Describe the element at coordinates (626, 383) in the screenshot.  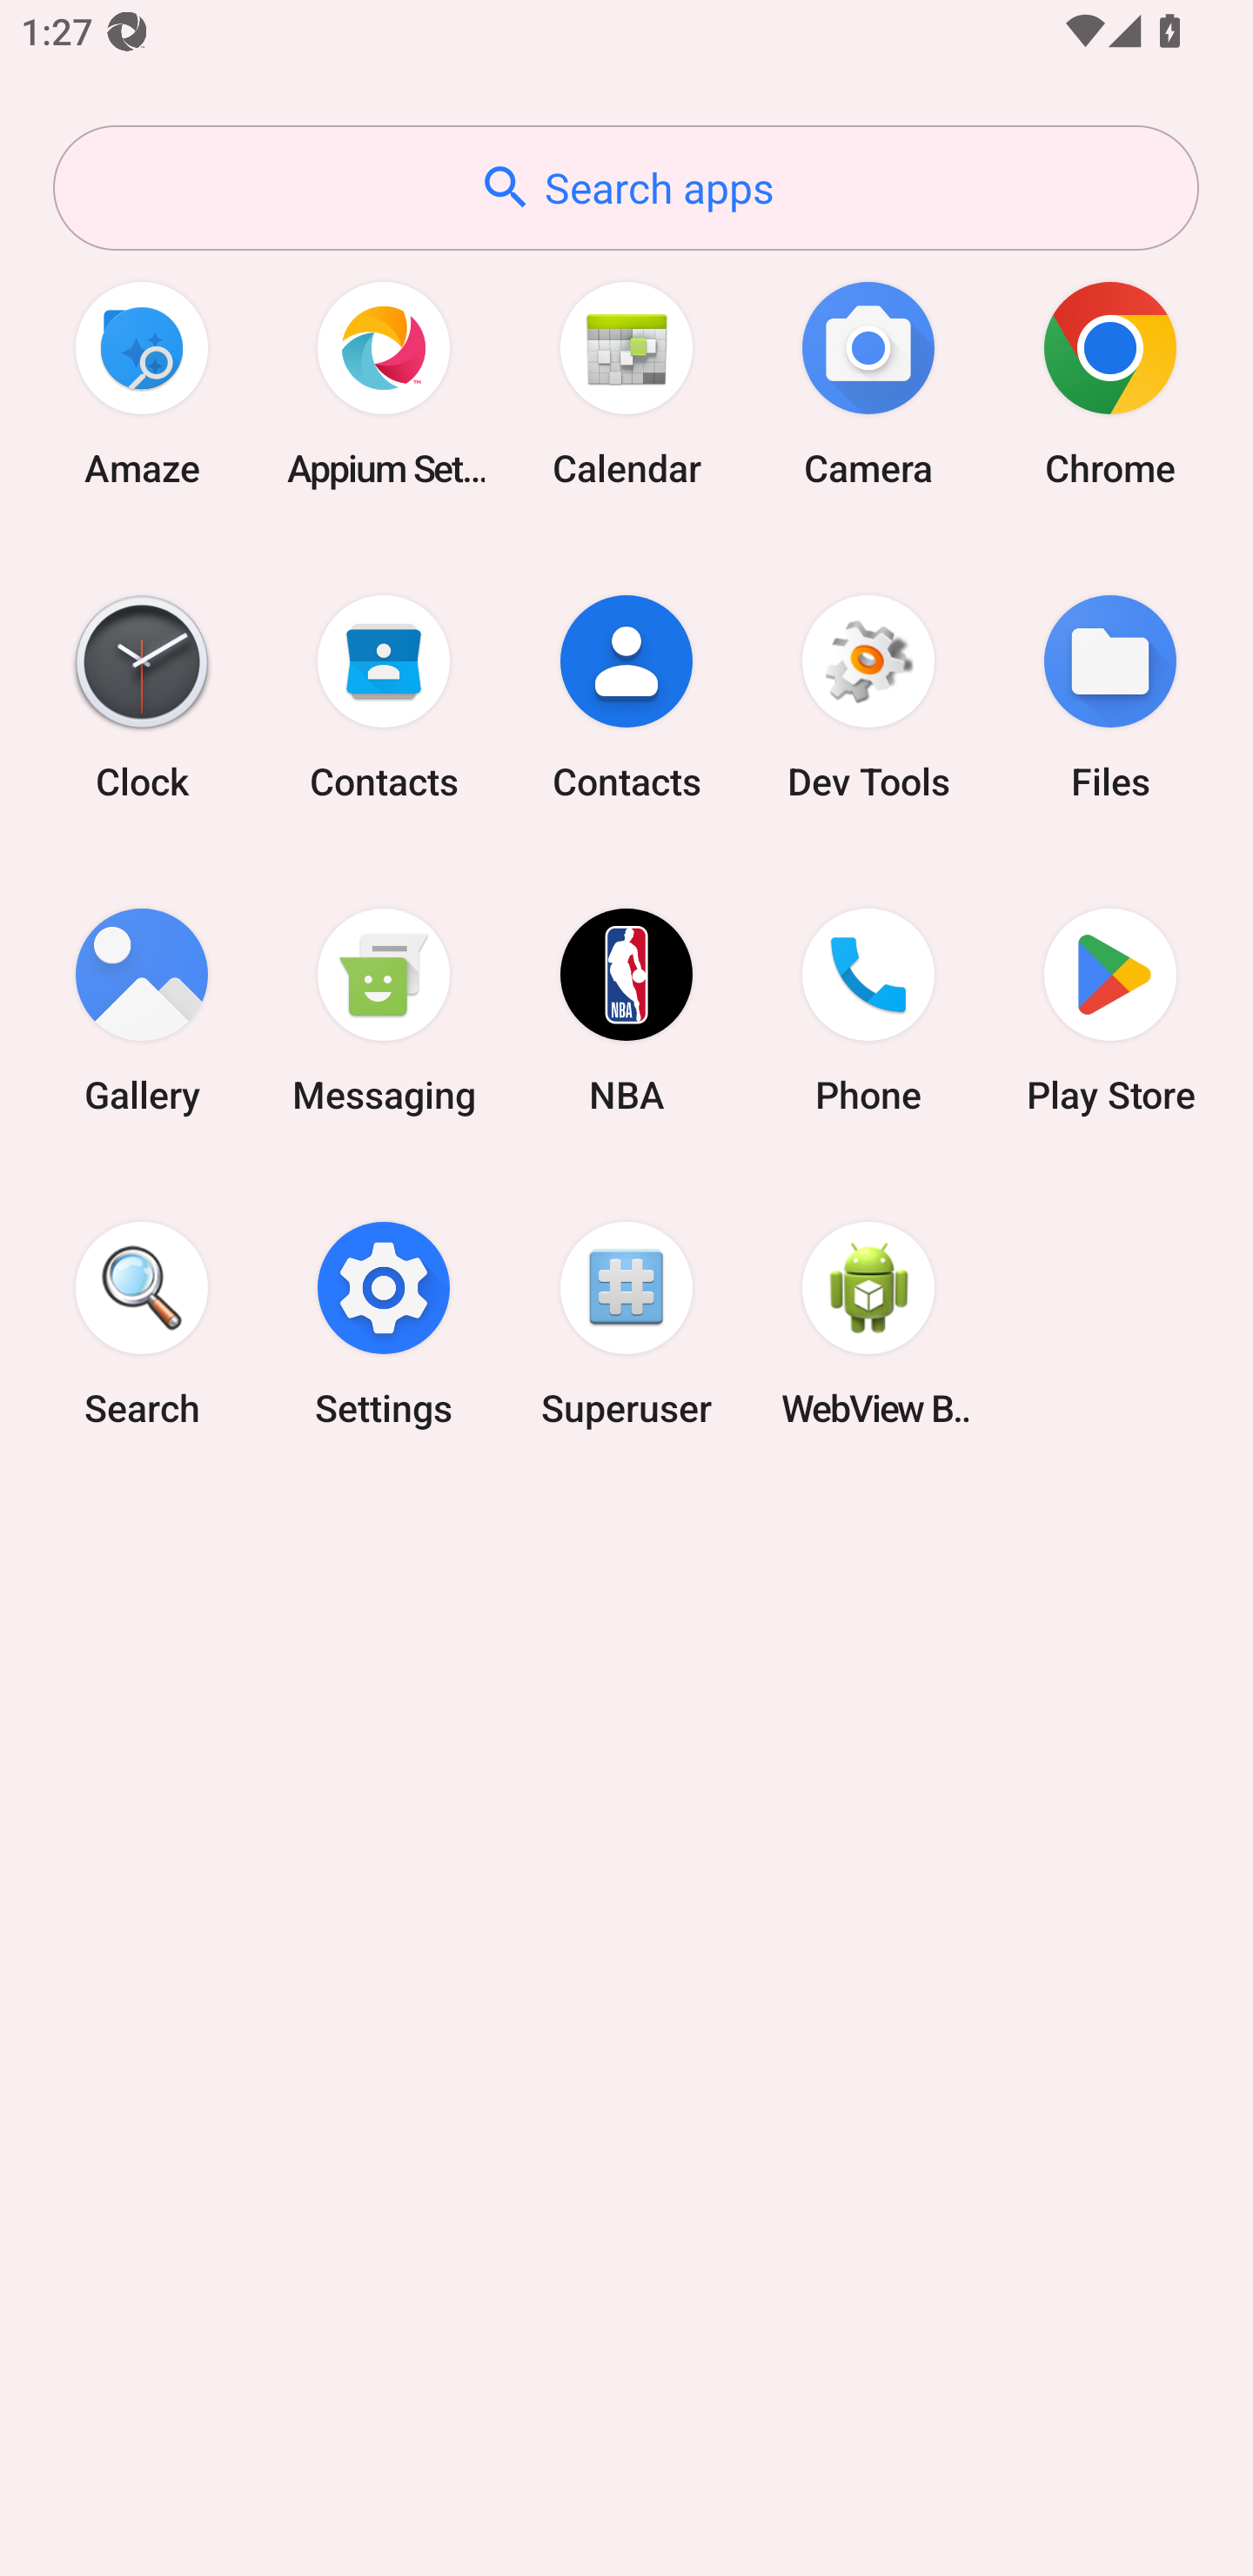
I see `Calendar` at that location.